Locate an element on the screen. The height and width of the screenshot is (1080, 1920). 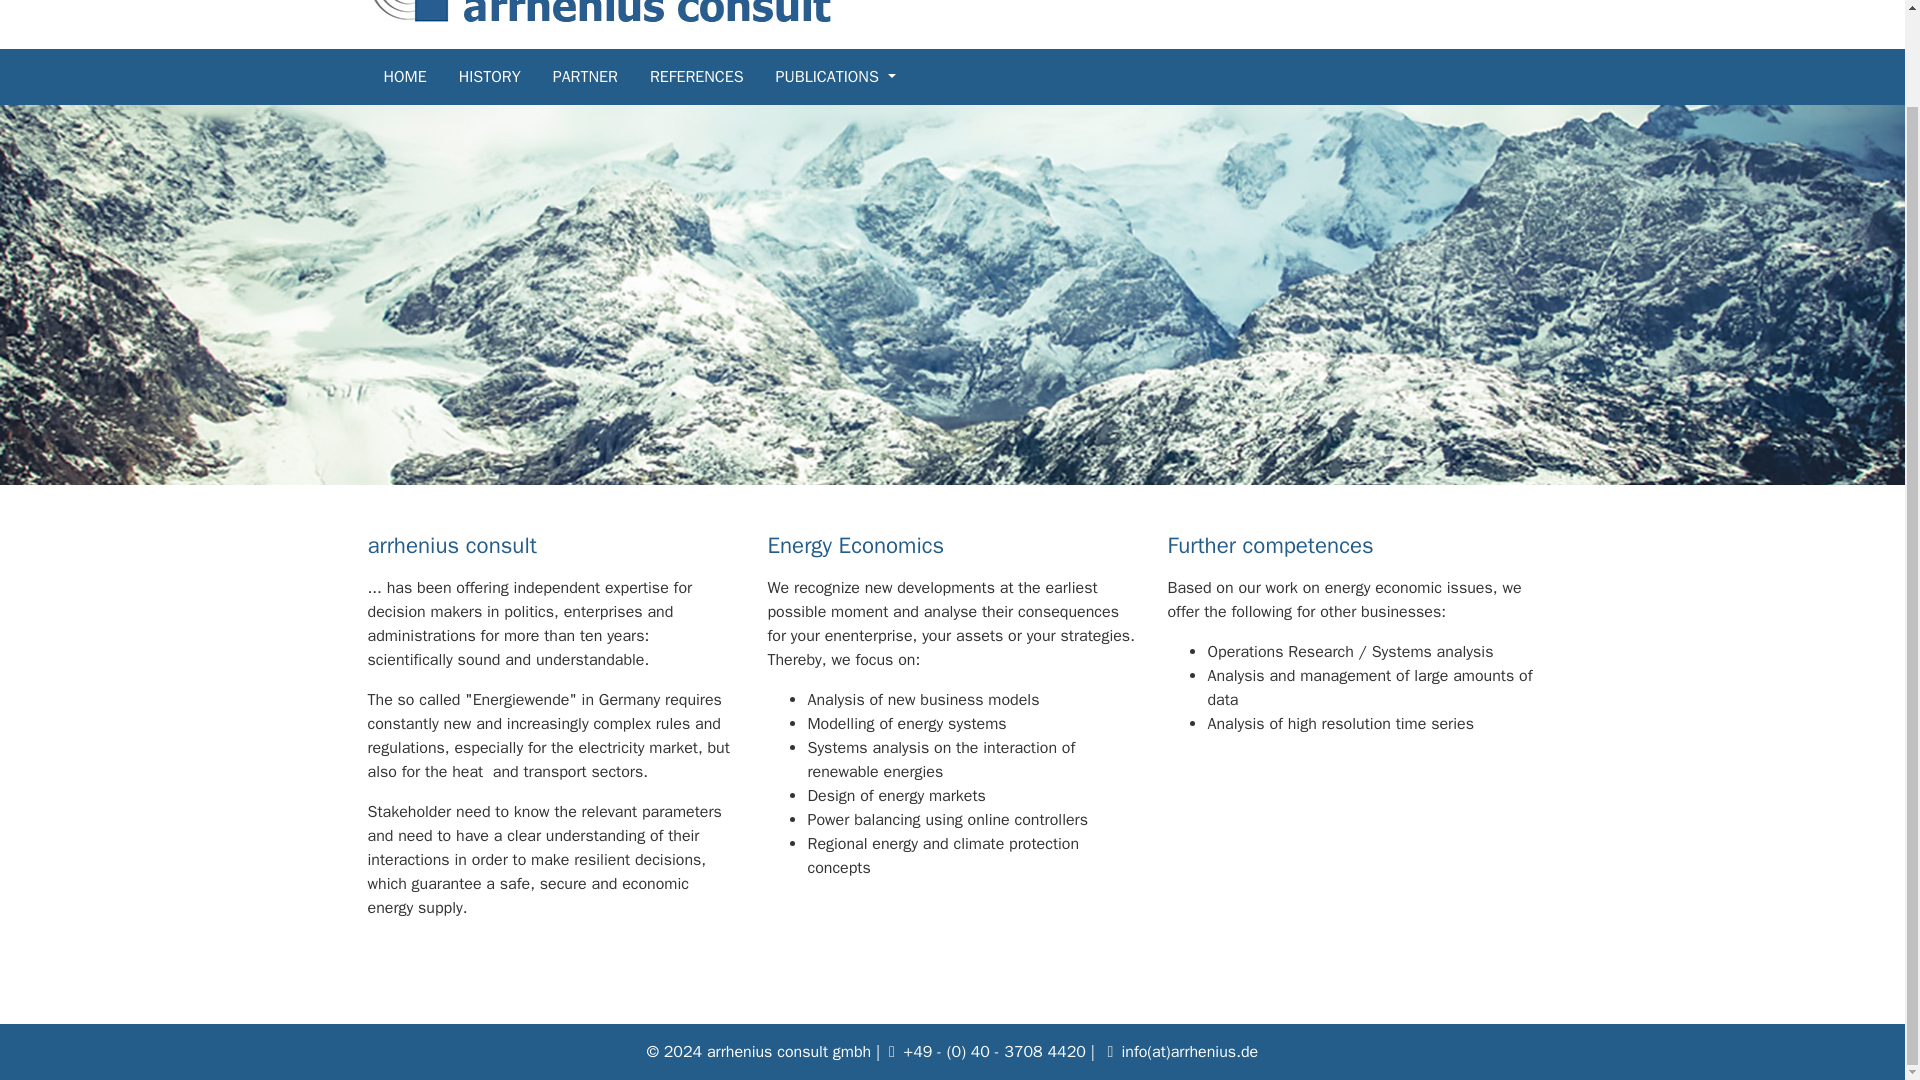
REFERENCES is located at coordinates (712, 77).